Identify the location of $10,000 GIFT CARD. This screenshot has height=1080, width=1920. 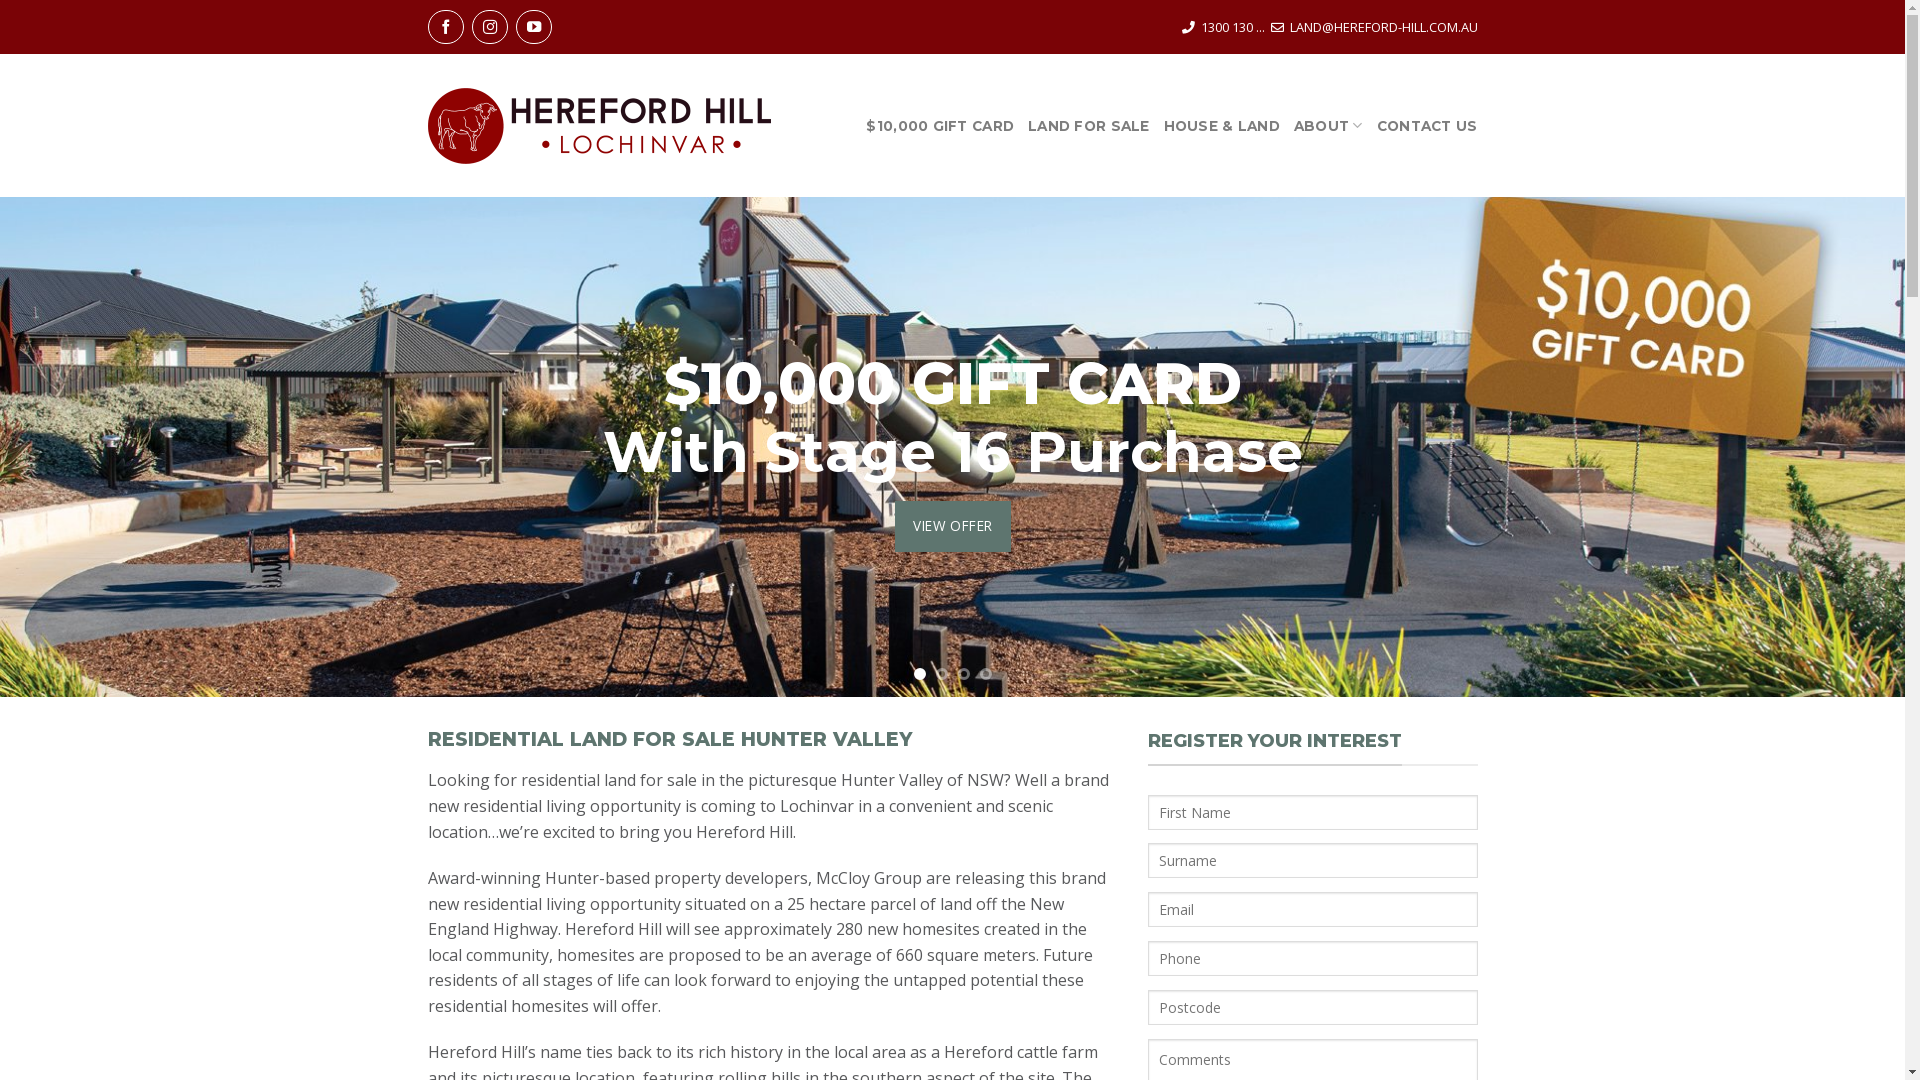
(940, 126).